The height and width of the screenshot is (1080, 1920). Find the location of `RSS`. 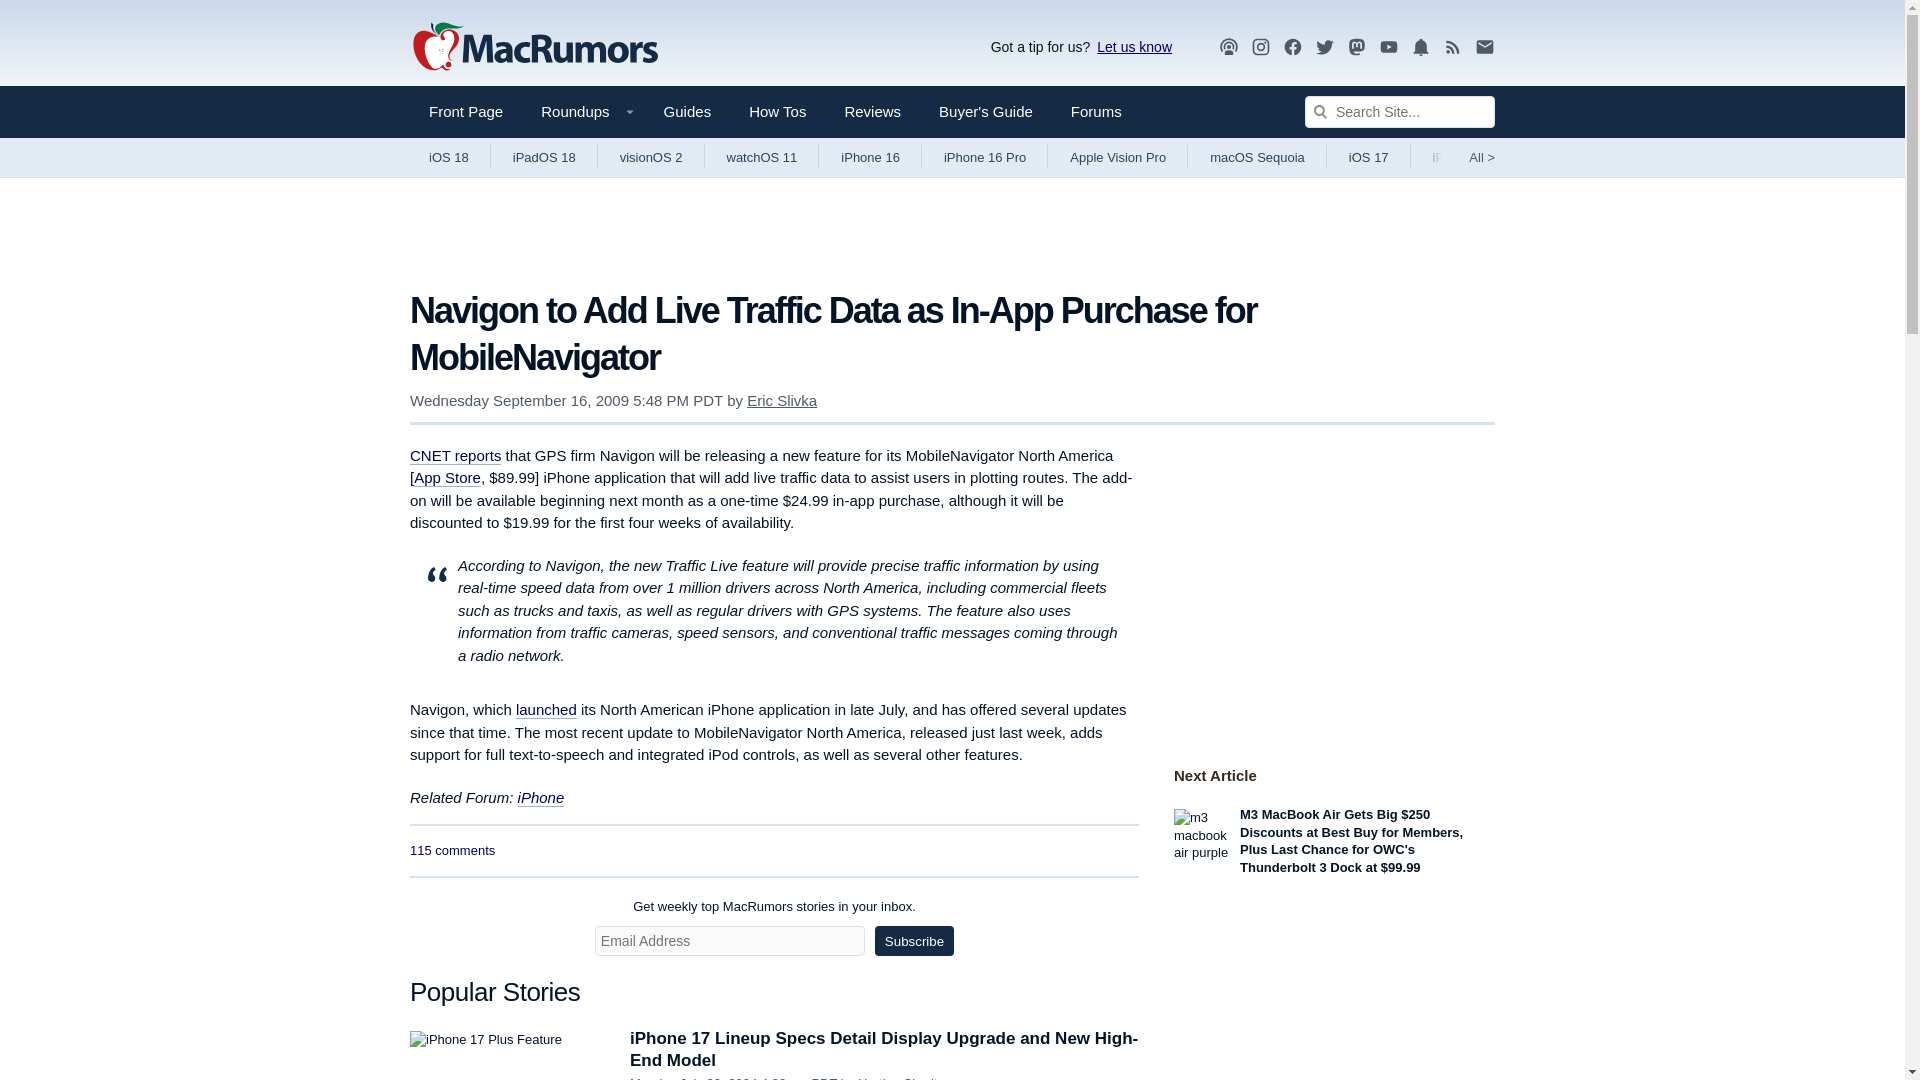

RSS is located at coordinates (1453, 47).